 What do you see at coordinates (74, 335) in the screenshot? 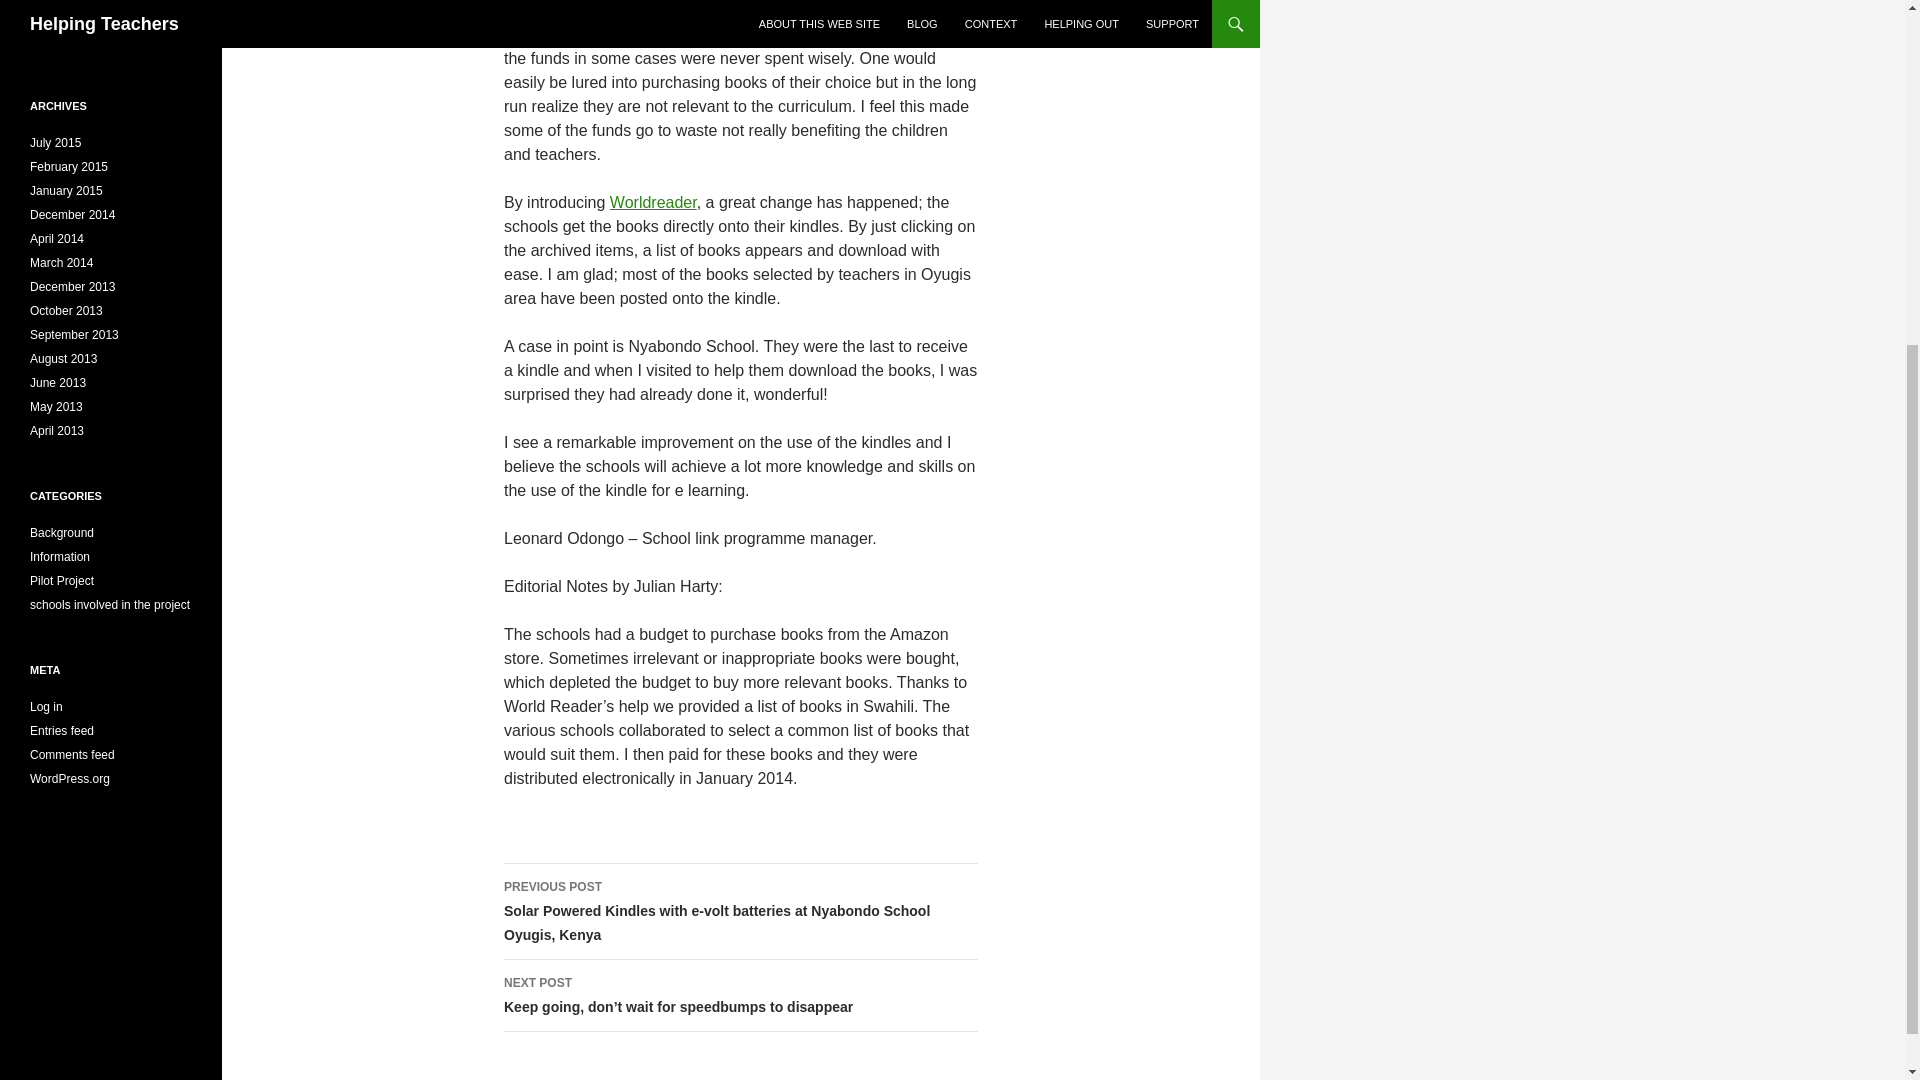
I see `September 2013` at bounding box center [74, 335].